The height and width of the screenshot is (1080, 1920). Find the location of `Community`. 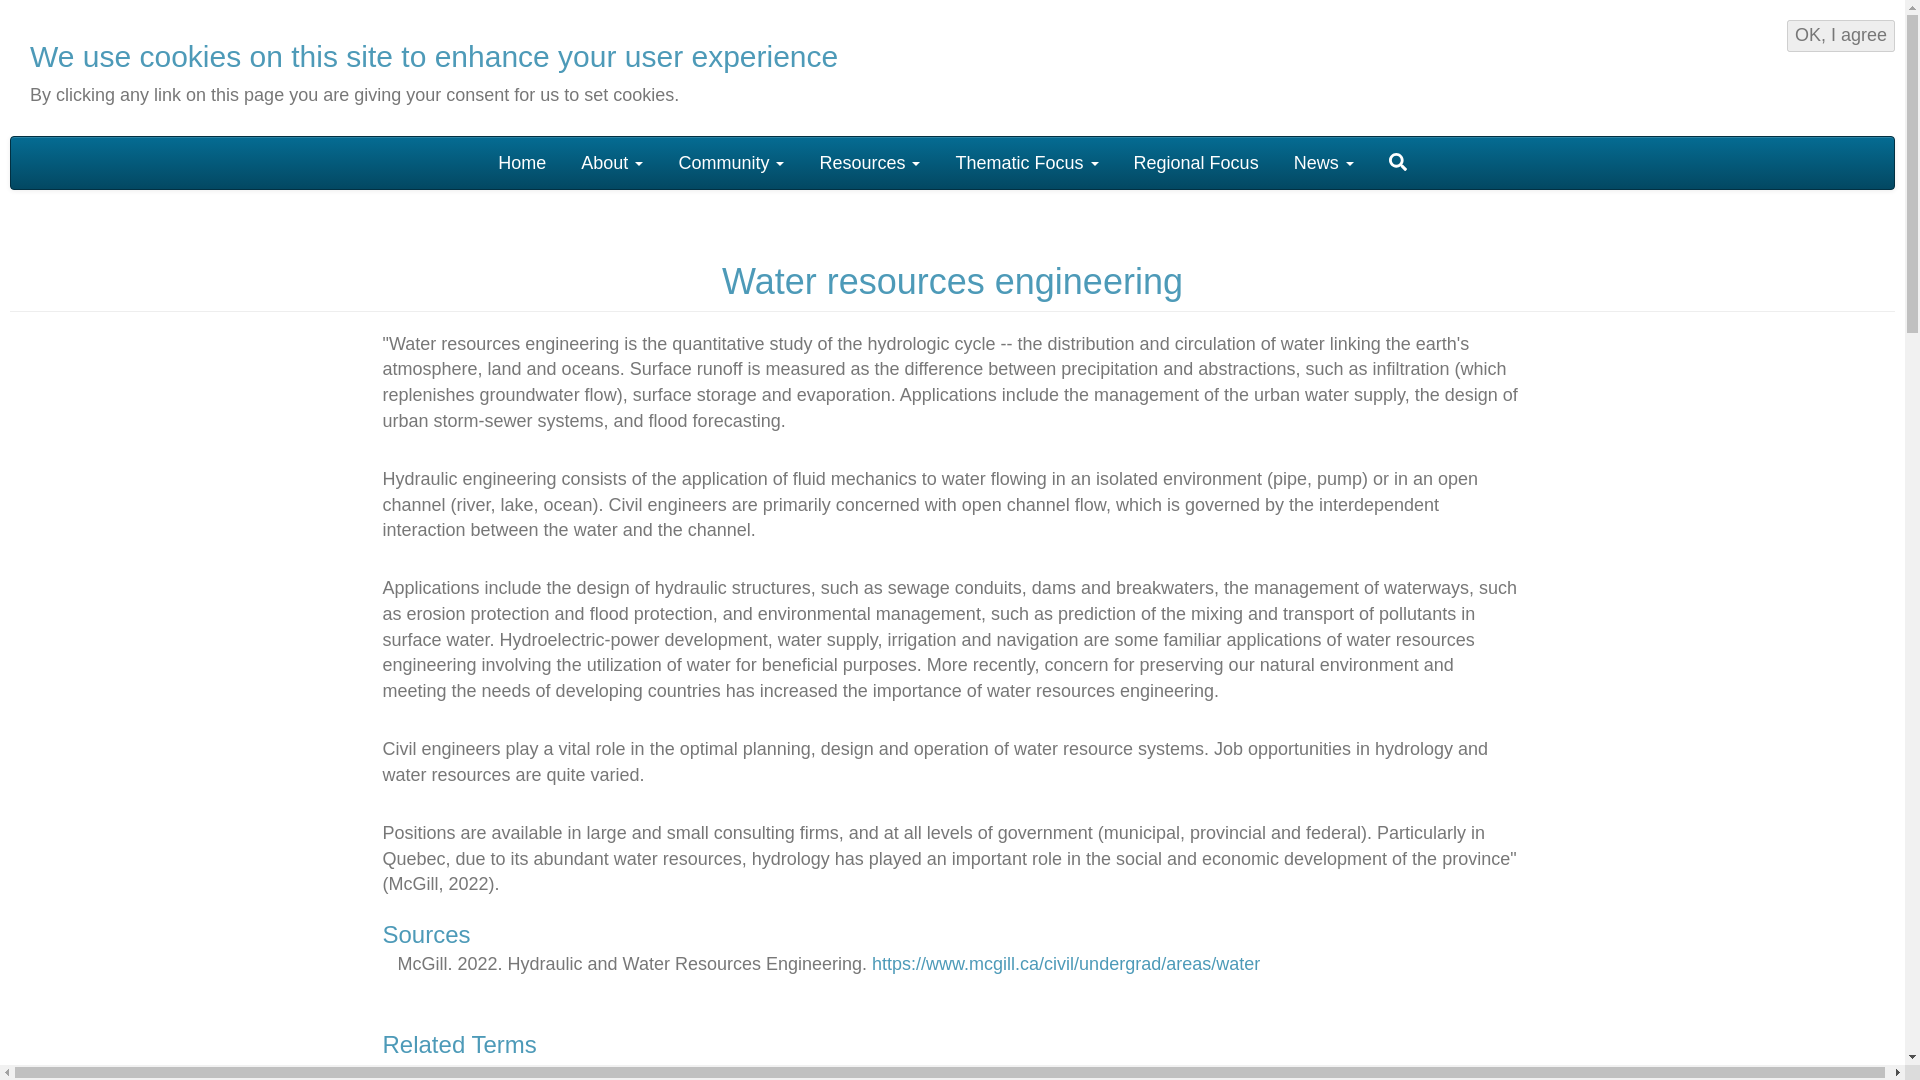

Community is located at coordinates (730, 162).